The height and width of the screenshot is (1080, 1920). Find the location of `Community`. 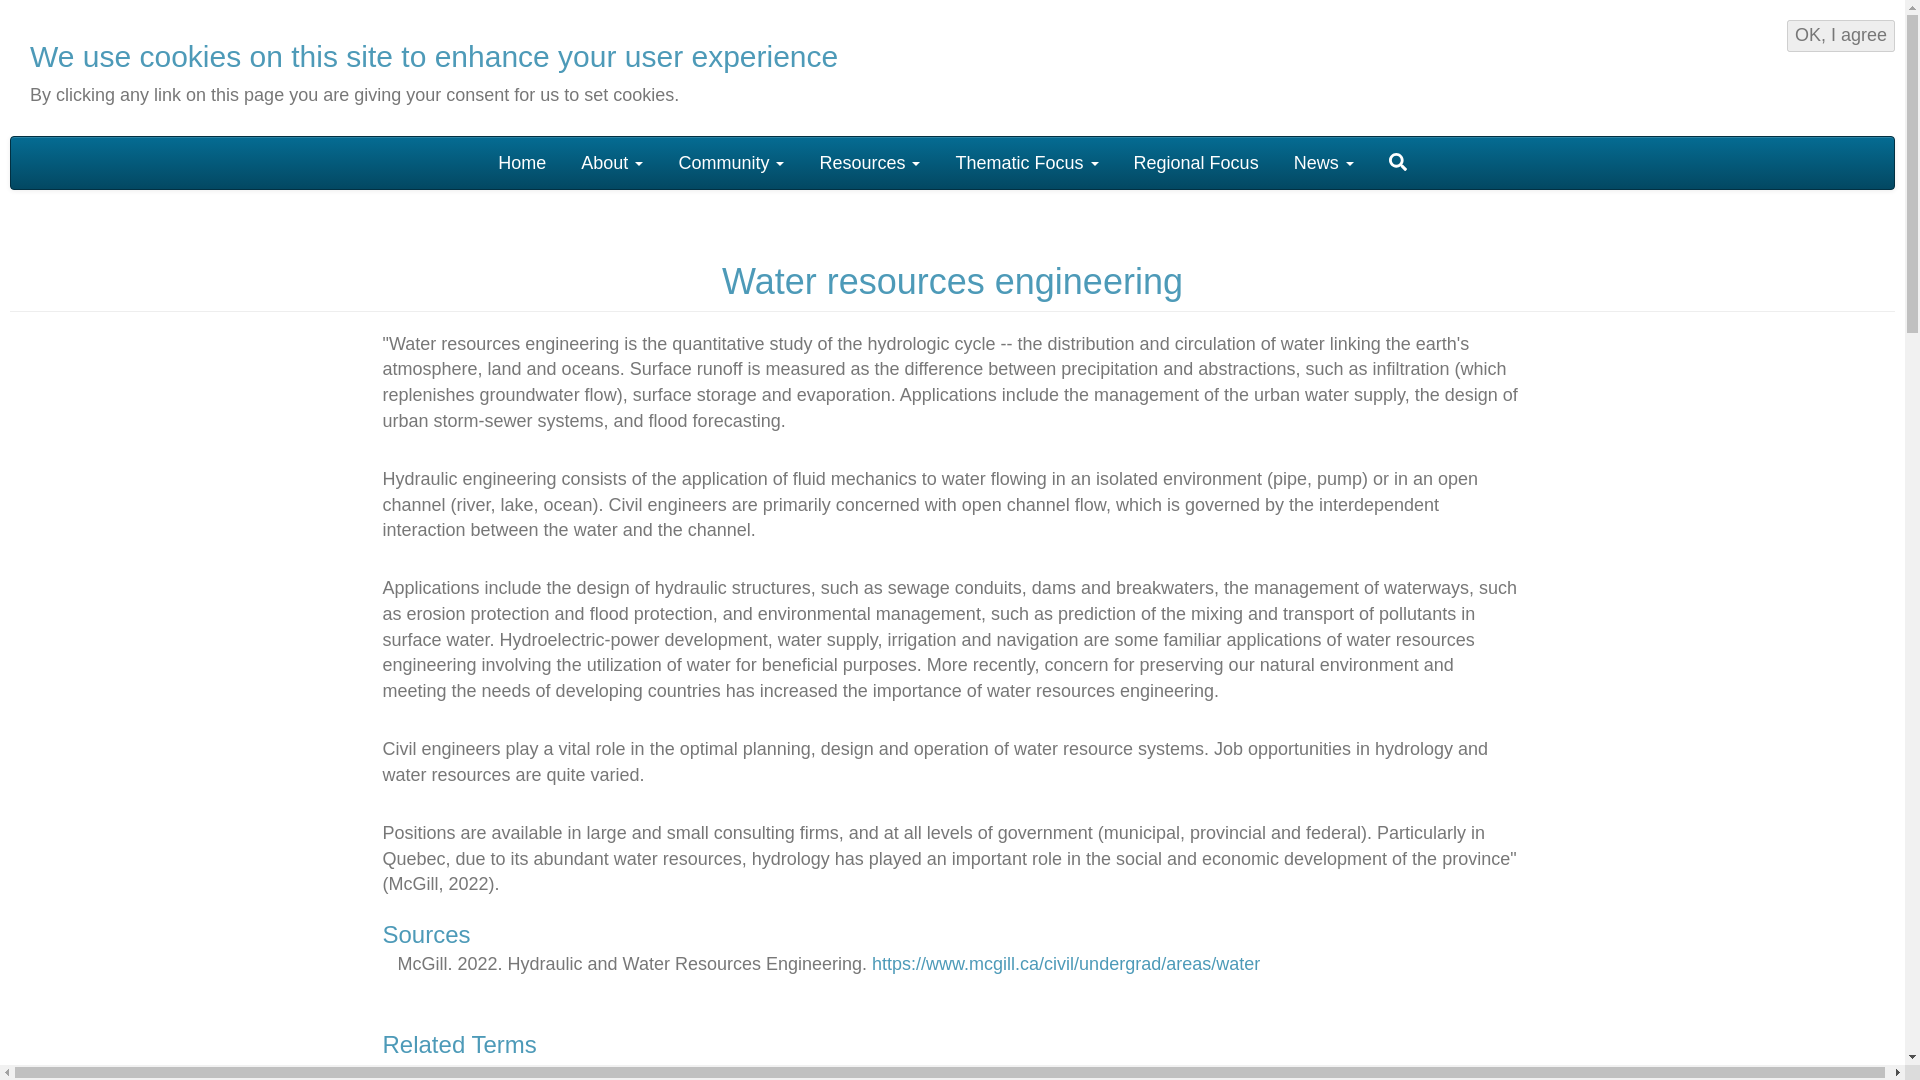

Community is located at coordinates (730, 162).